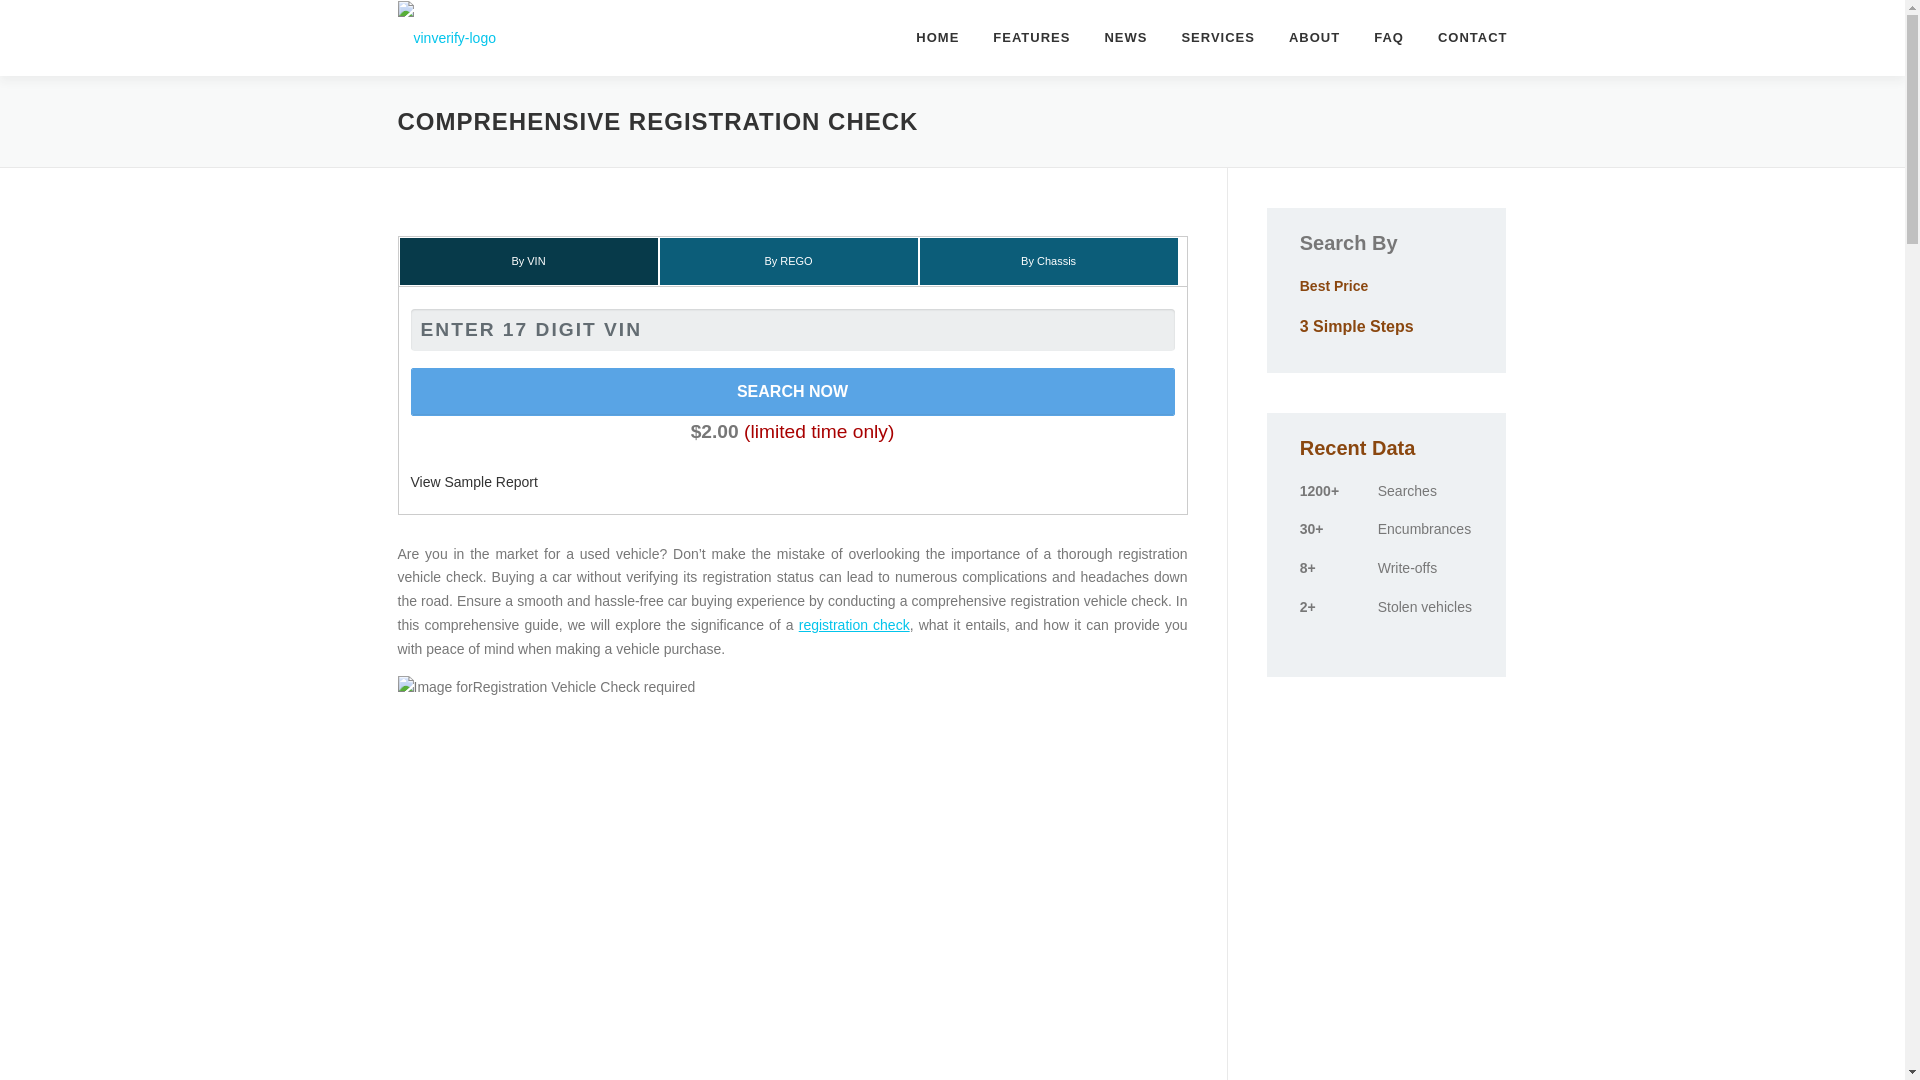 Image resolution: width=1920 pixels, height=1080 pixels. What do you see at coordinates (1048, 261) in the screenshot?
I see `By Chassis` at bounding box center [1048, 261].